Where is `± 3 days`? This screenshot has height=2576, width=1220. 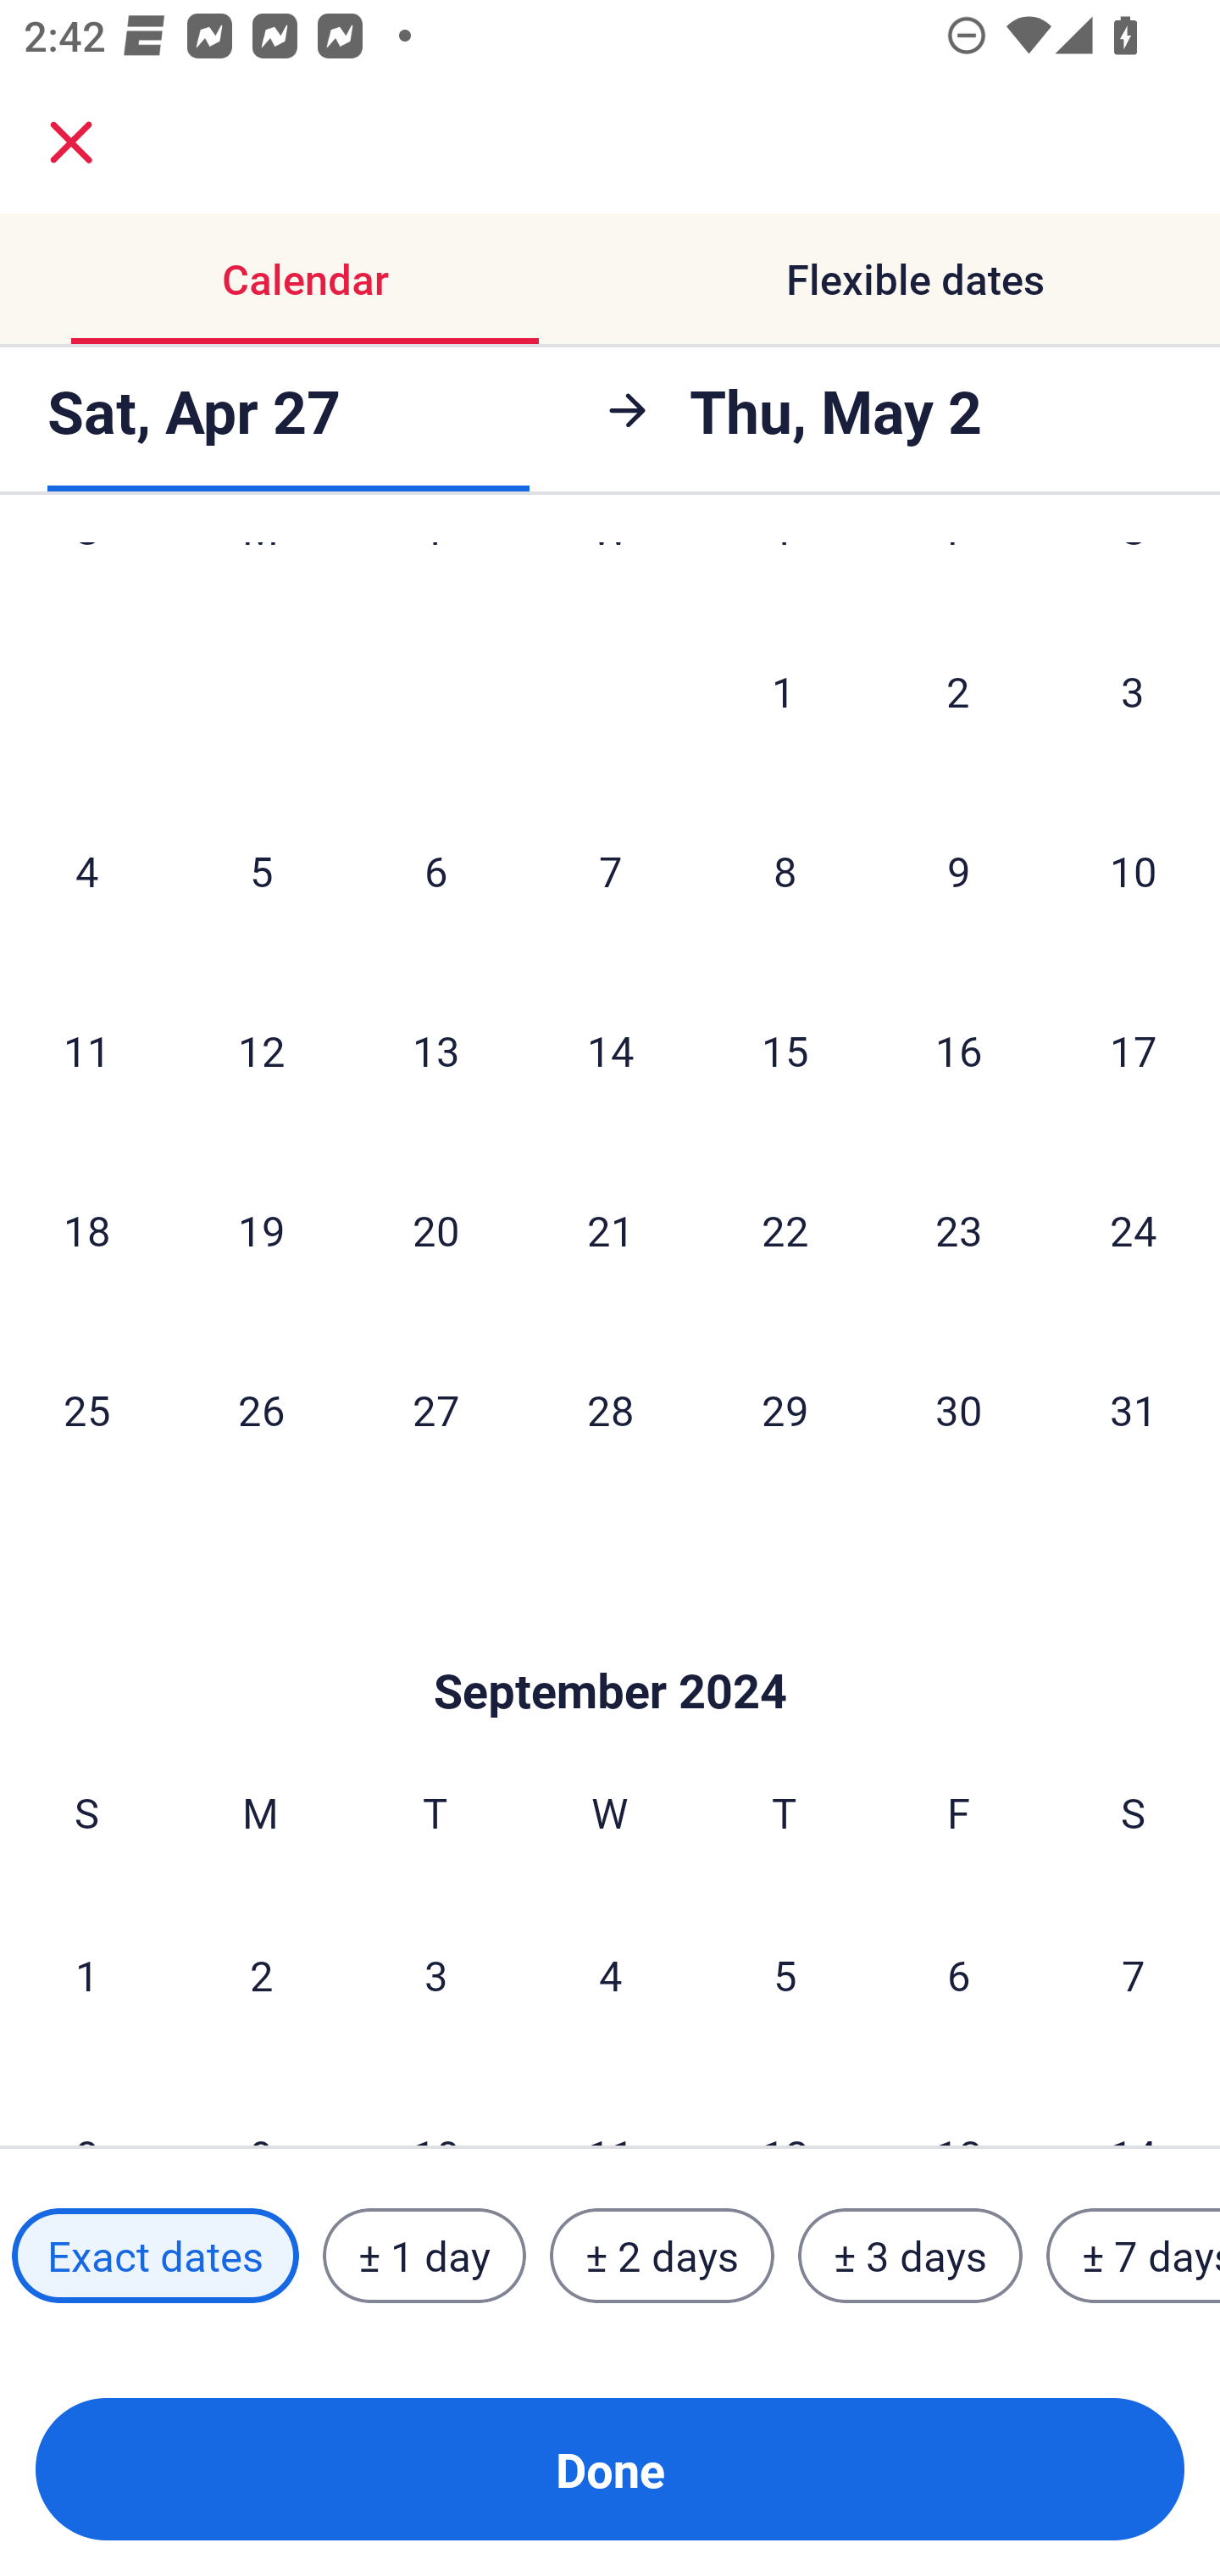
± 3 days is located at coordinates (910, 2255).